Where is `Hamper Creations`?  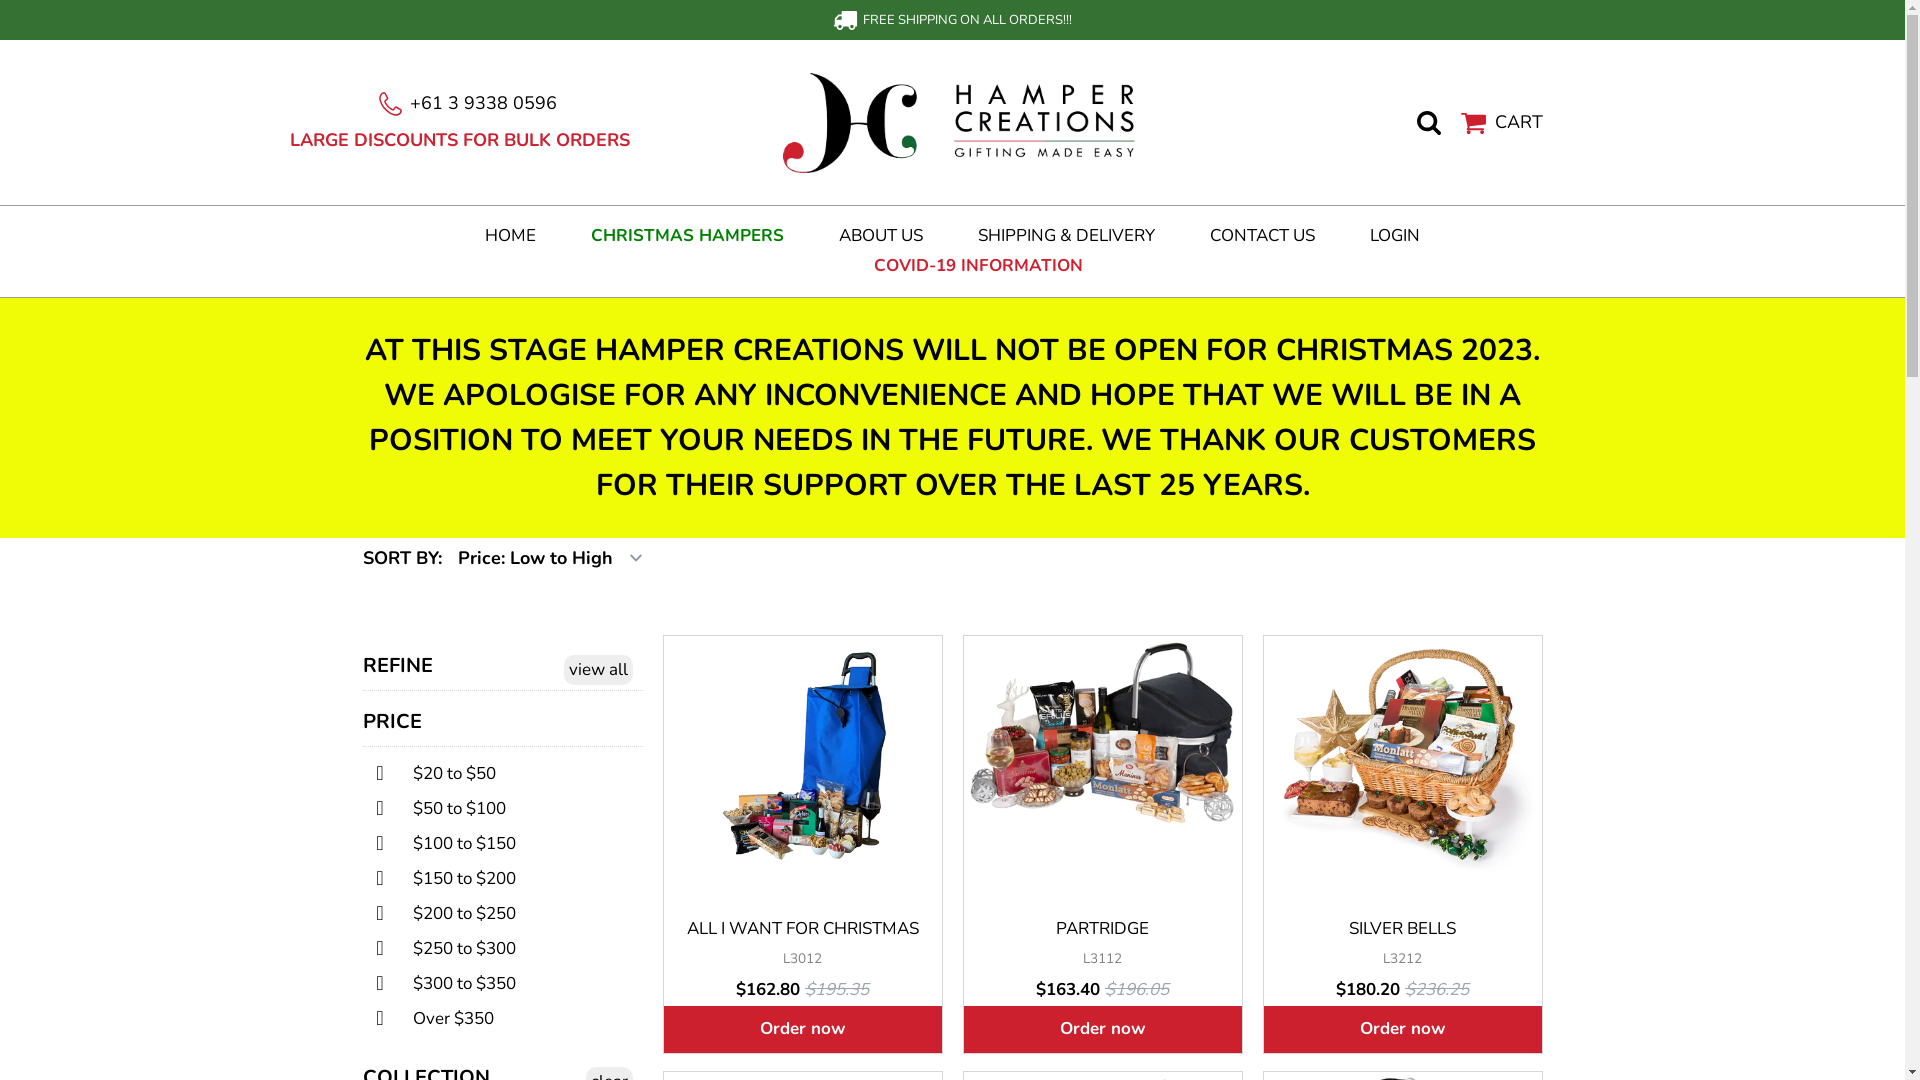
Hamper Creations is located at coordinates (962, 121).